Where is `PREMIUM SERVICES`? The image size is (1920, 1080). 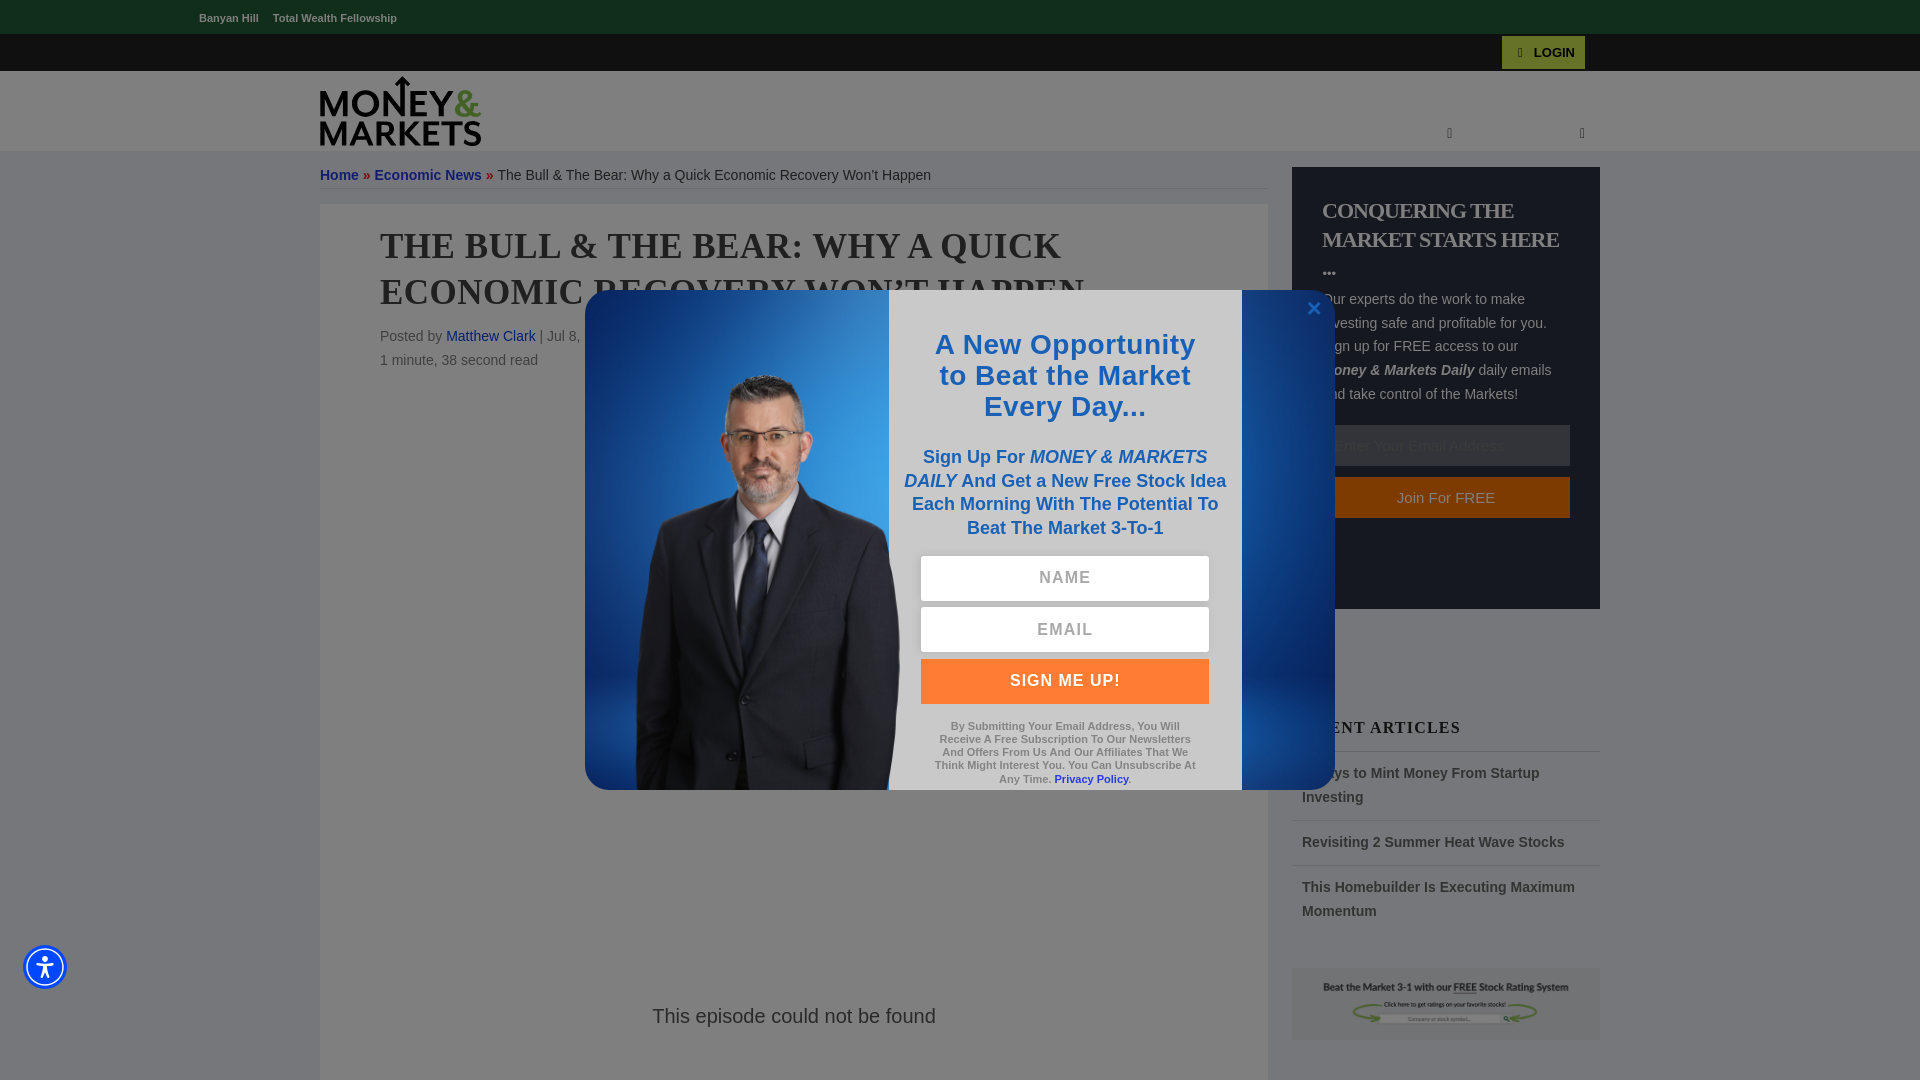
PREMIUM SERVICES is located at coordinates (954, 134).